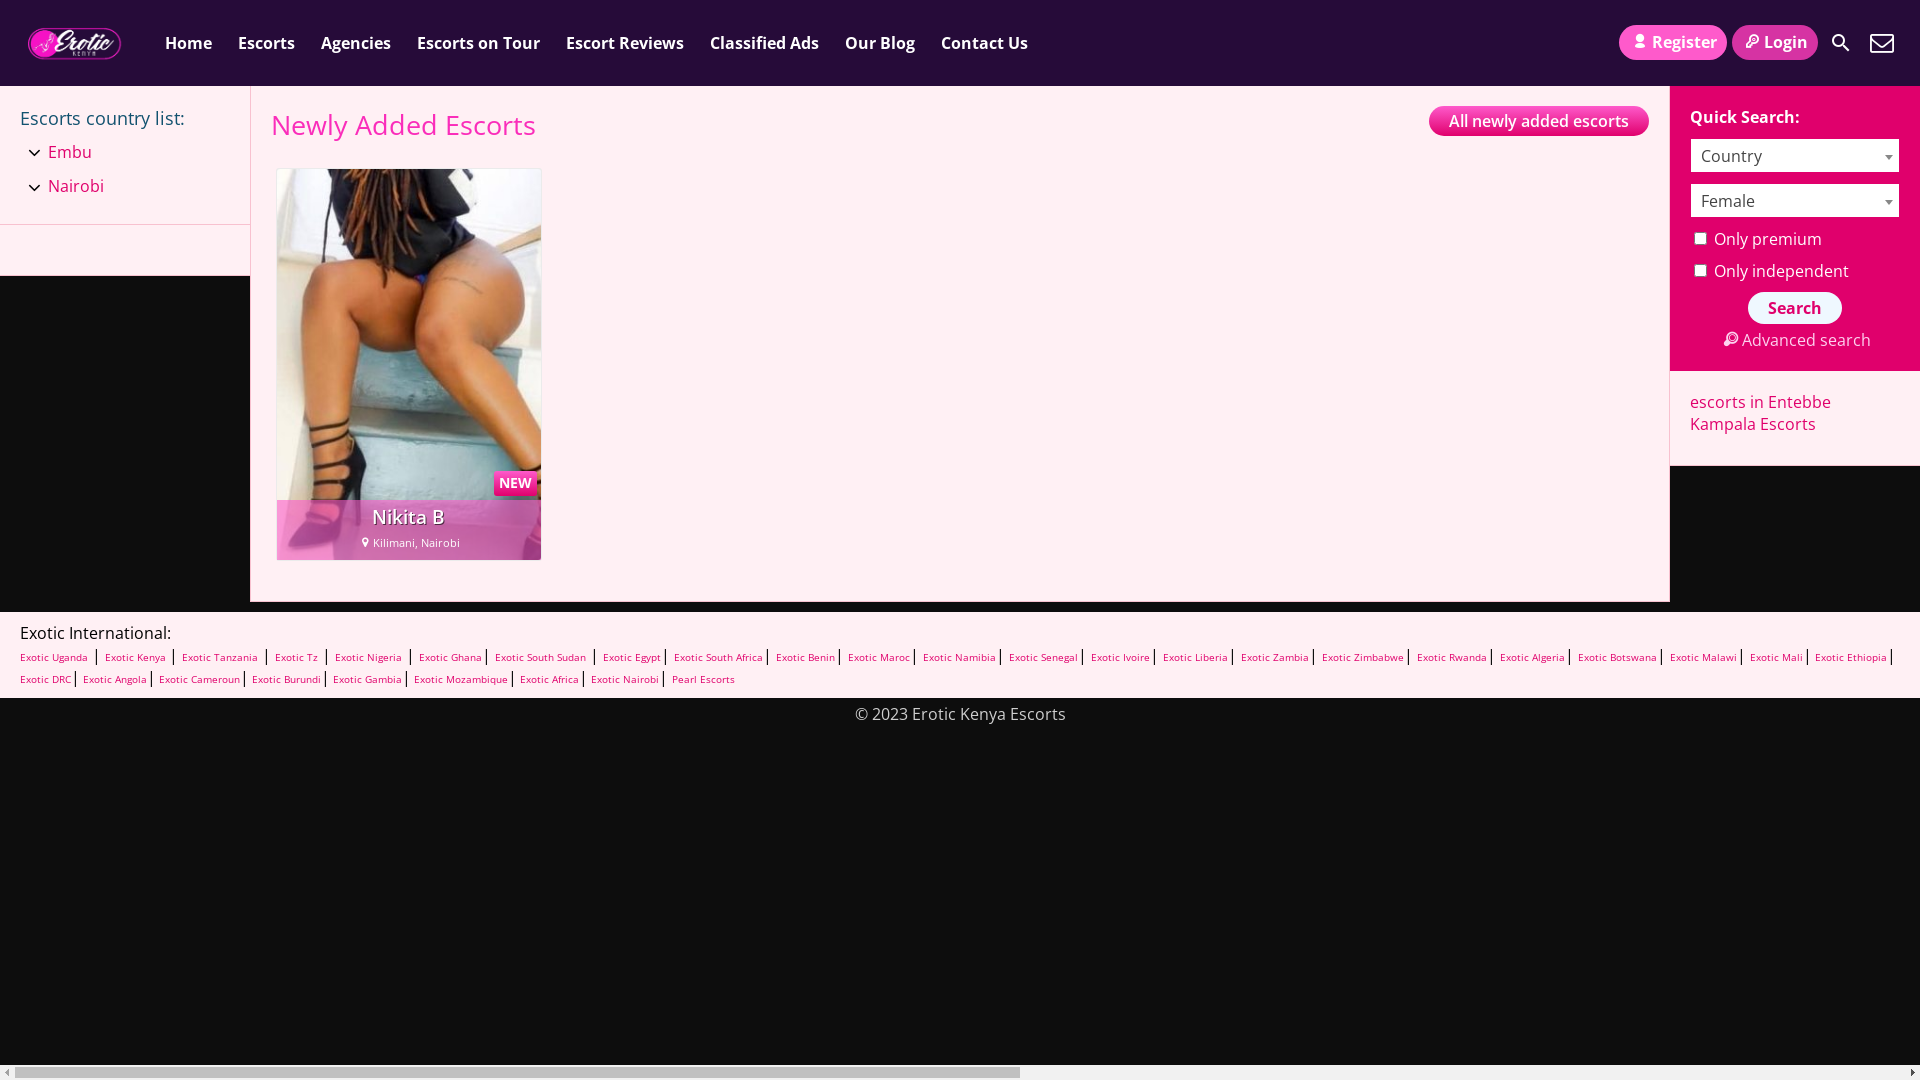 This screenshot has width=1920, height=1080. What do you see at coordinates (1452, 657) in the screenshot?
I see `Exotic Rwanda` at bounding box center [1452, 657].